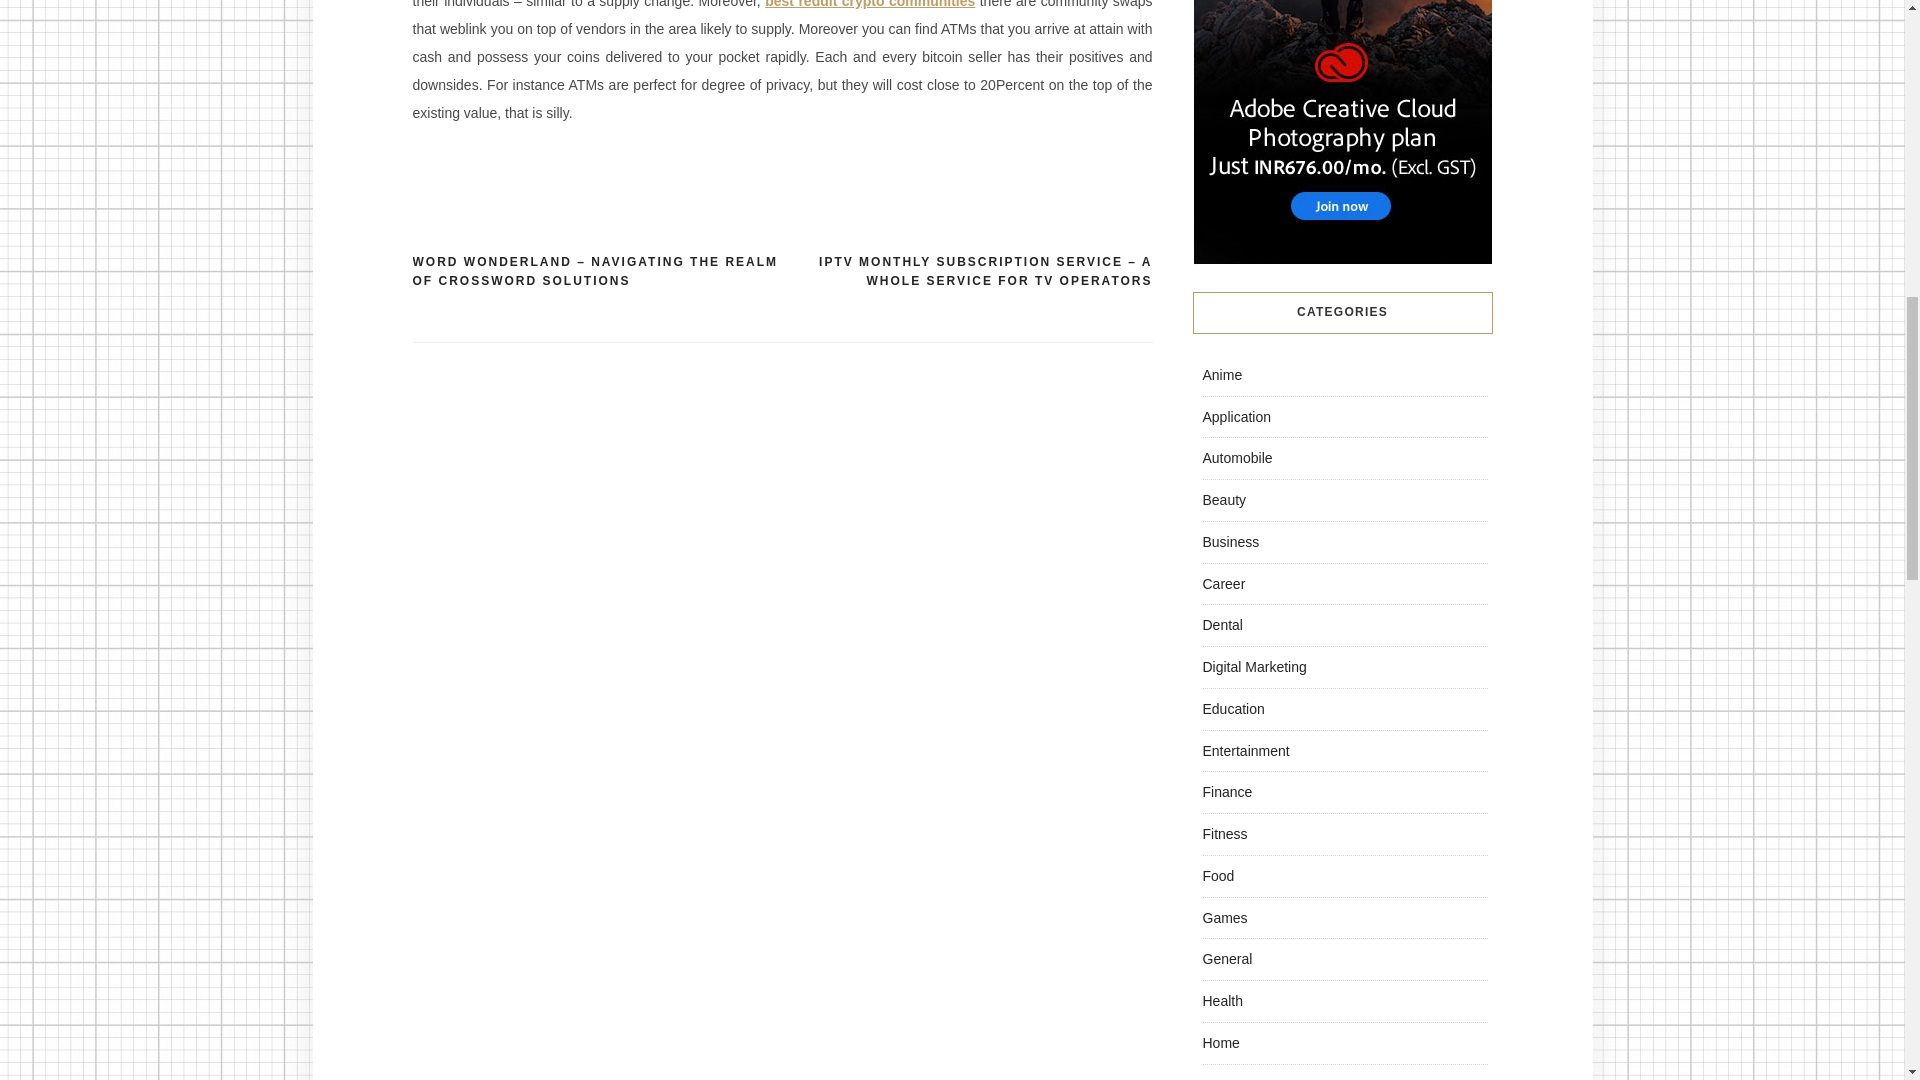 The height and width of the screenshot is (1080, 1920). I want to click on Application, so click(1236, 416).